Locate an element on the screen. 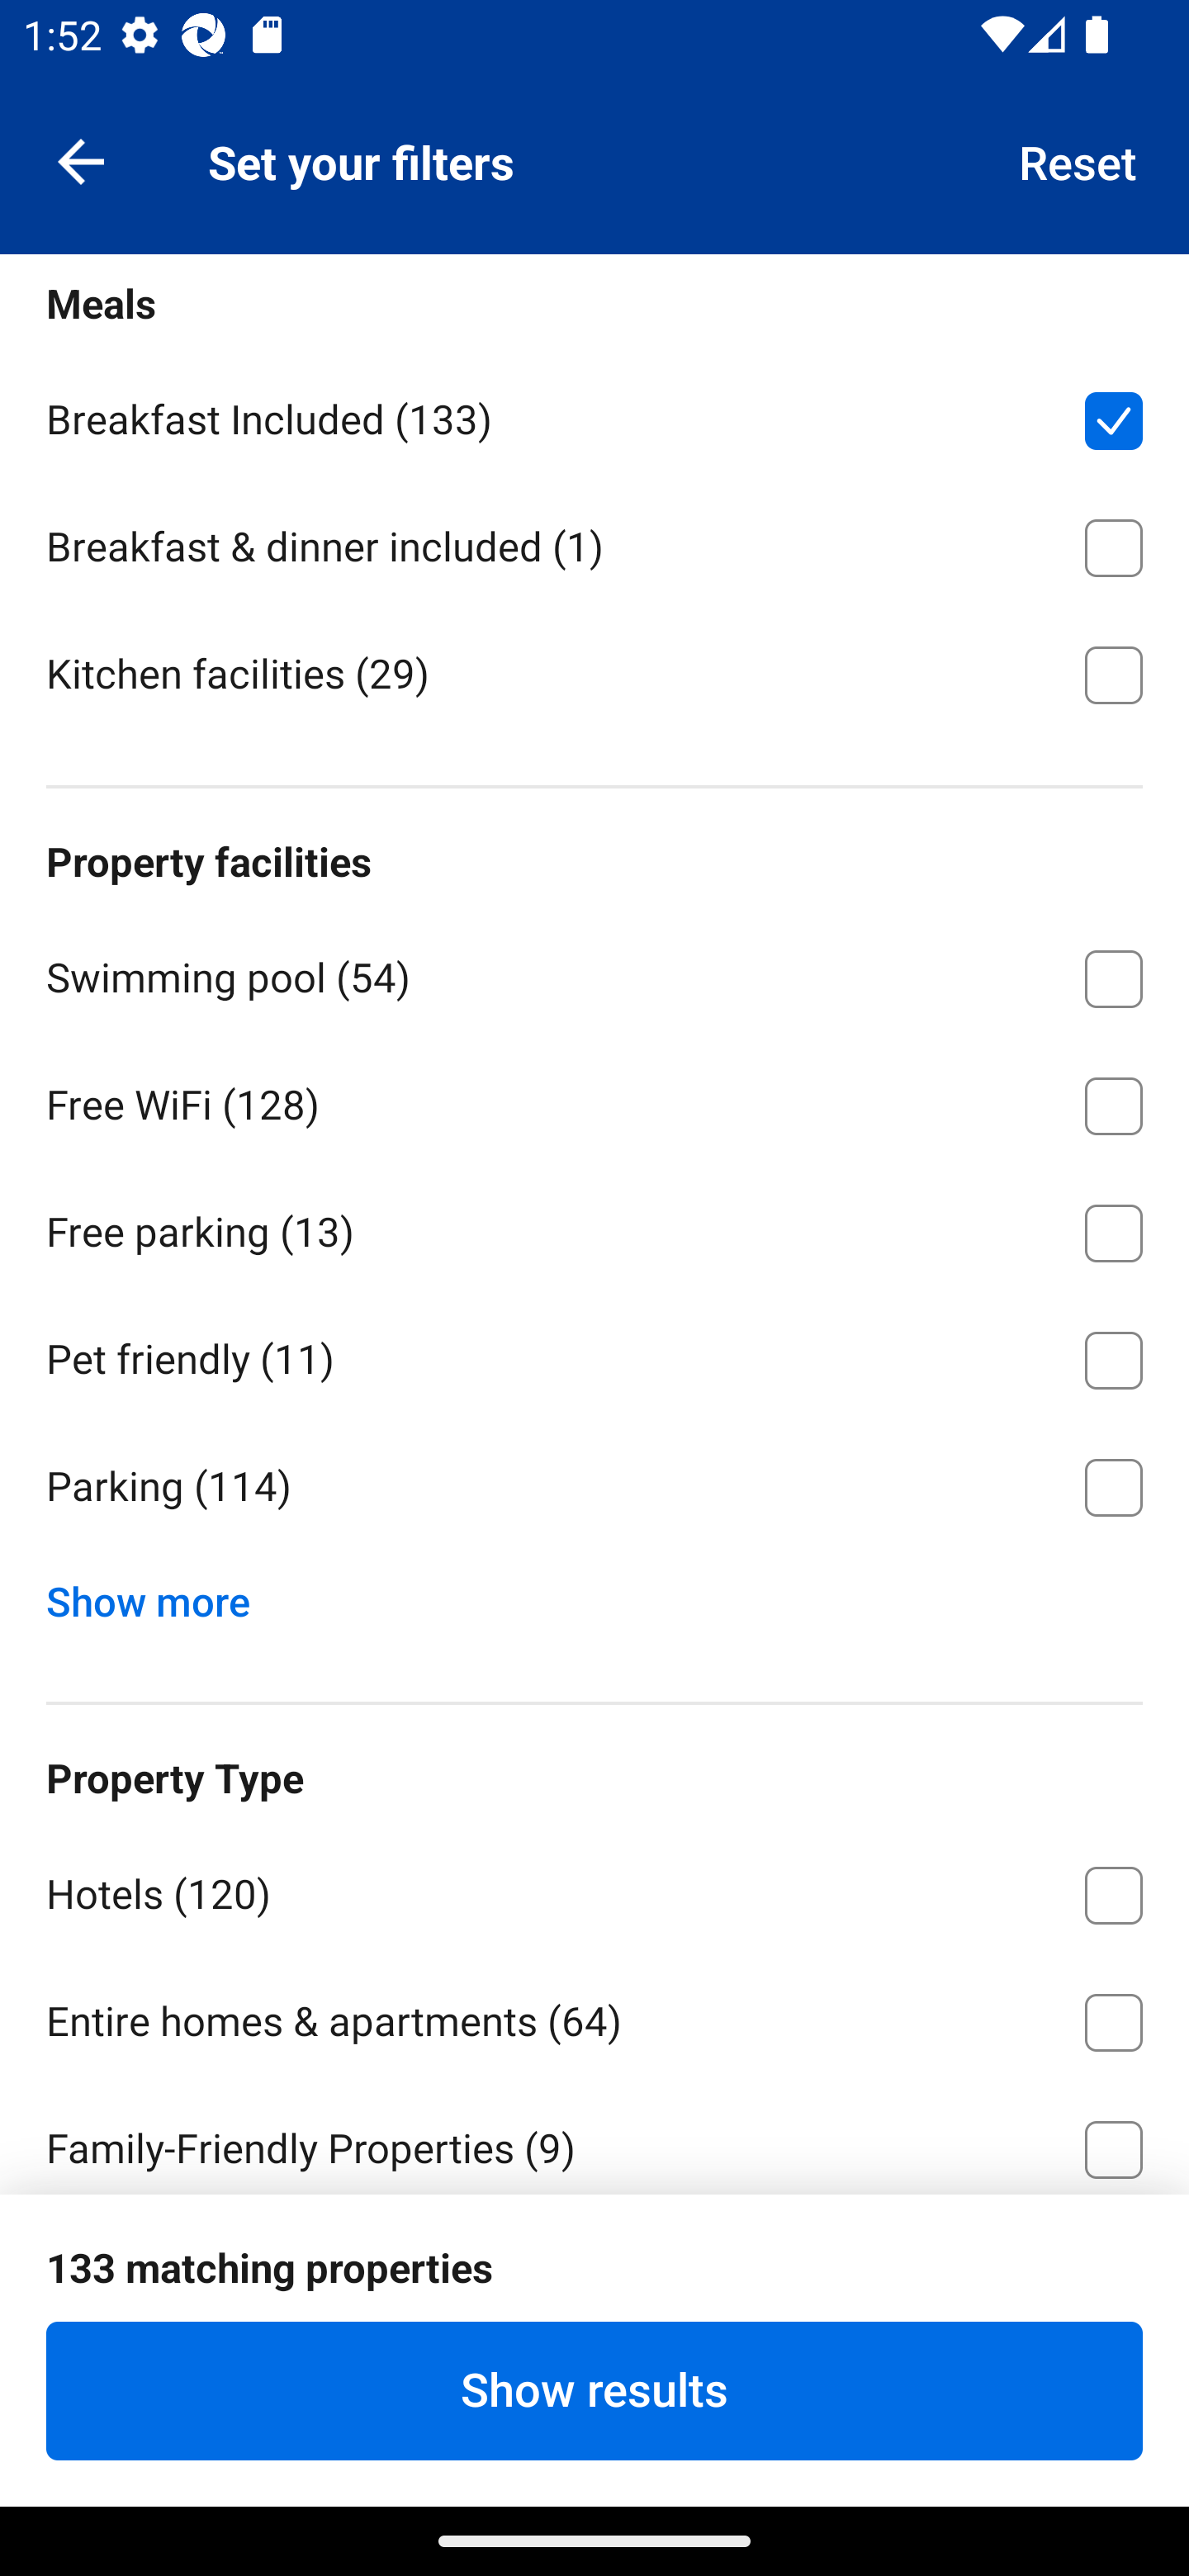 This screenshot has height=2576, width=1189. Free parking ⁦(13) is located at coordinates (594, 1227).